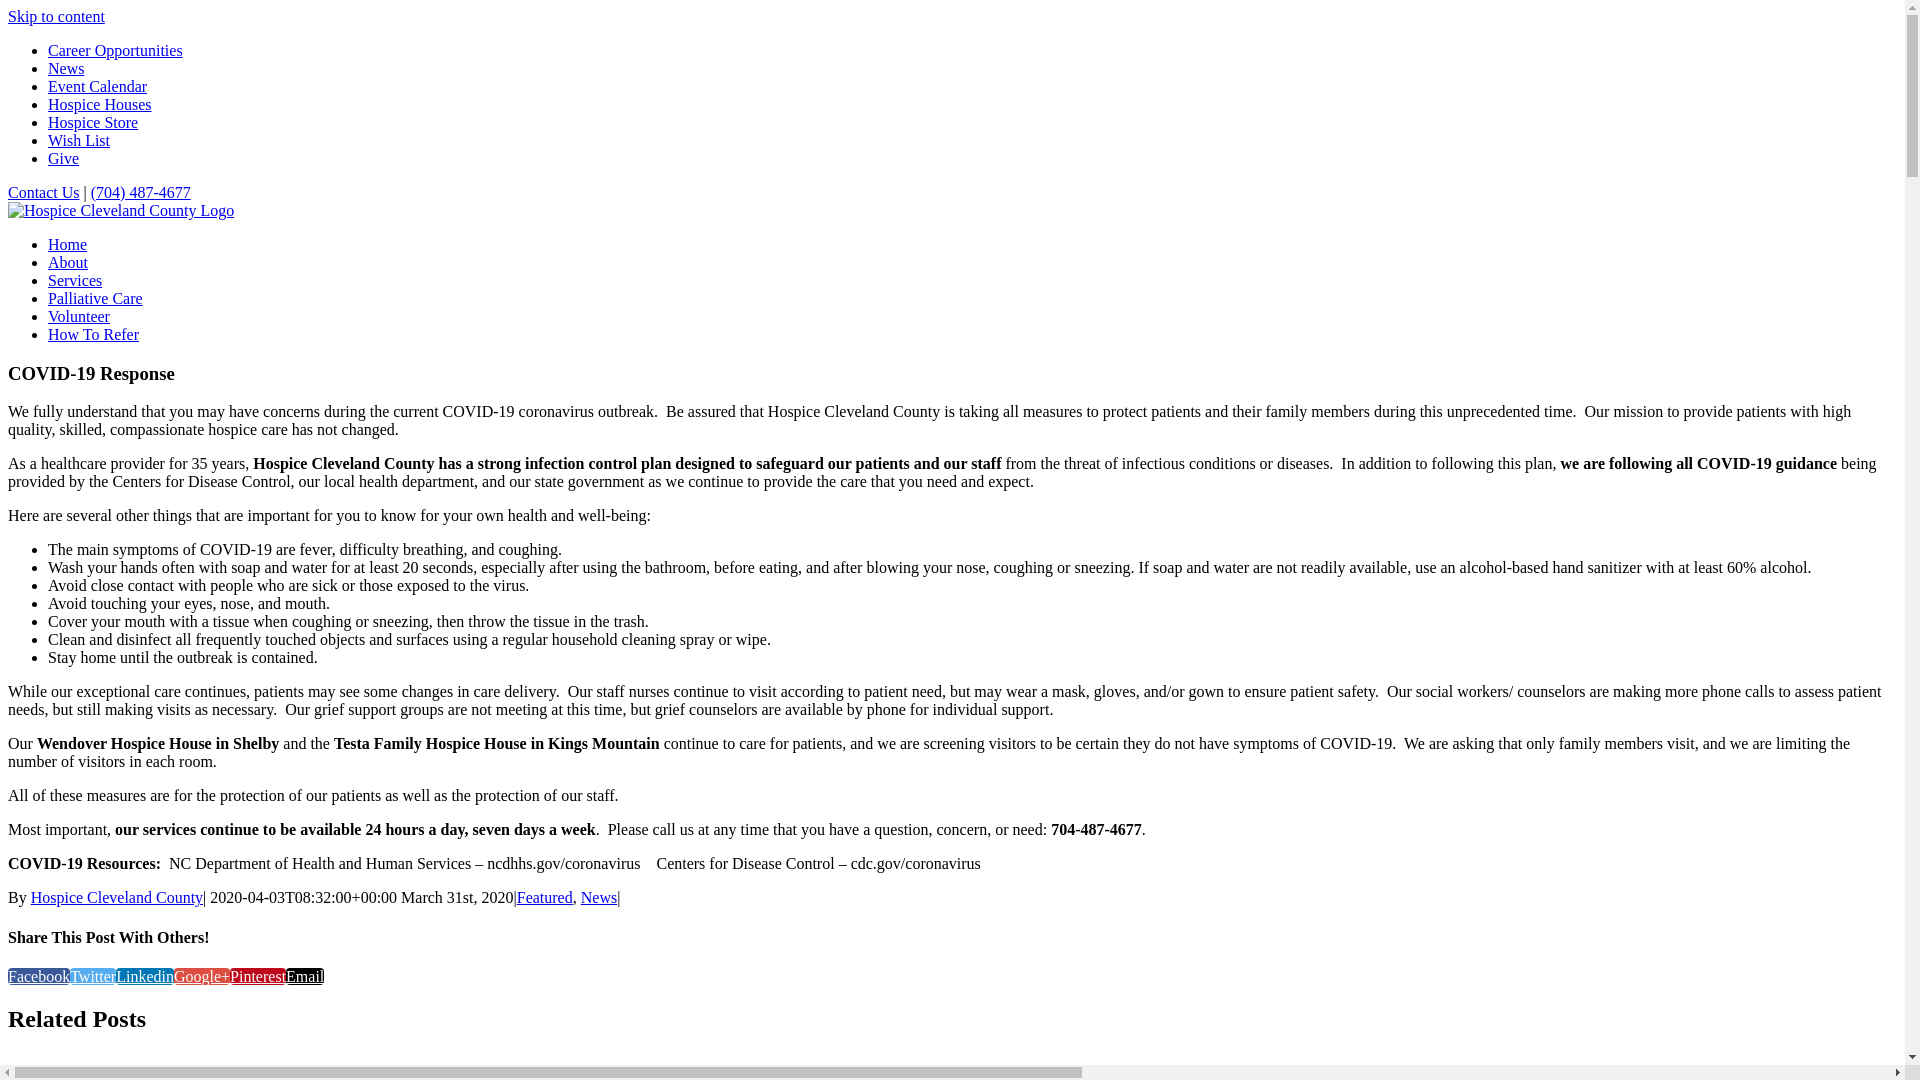 Image resolution: width=1920 pixels, height=1080 pixels. I want to click on Linkedin, so click(145, 976).